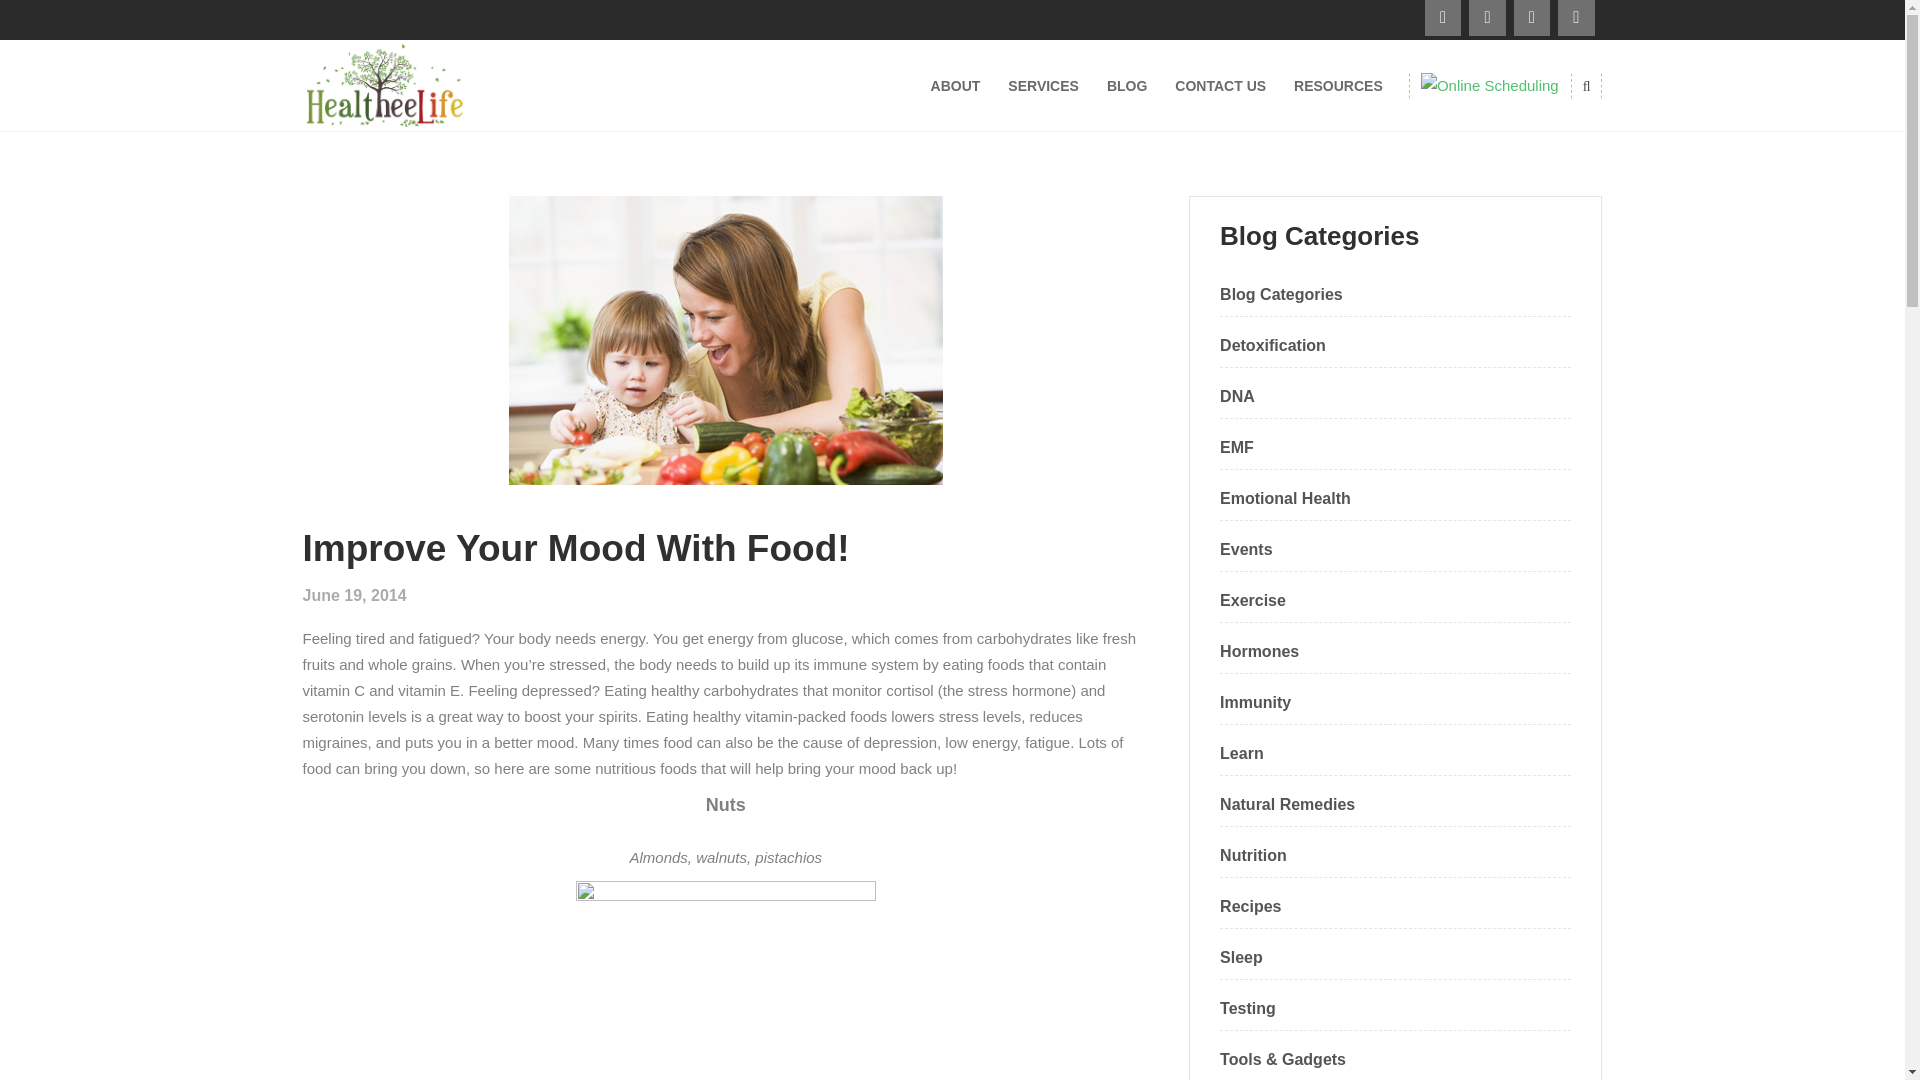 This screenshot has width=1920, height=1080. I want to click on CONTACT US, so click(1220, 84).